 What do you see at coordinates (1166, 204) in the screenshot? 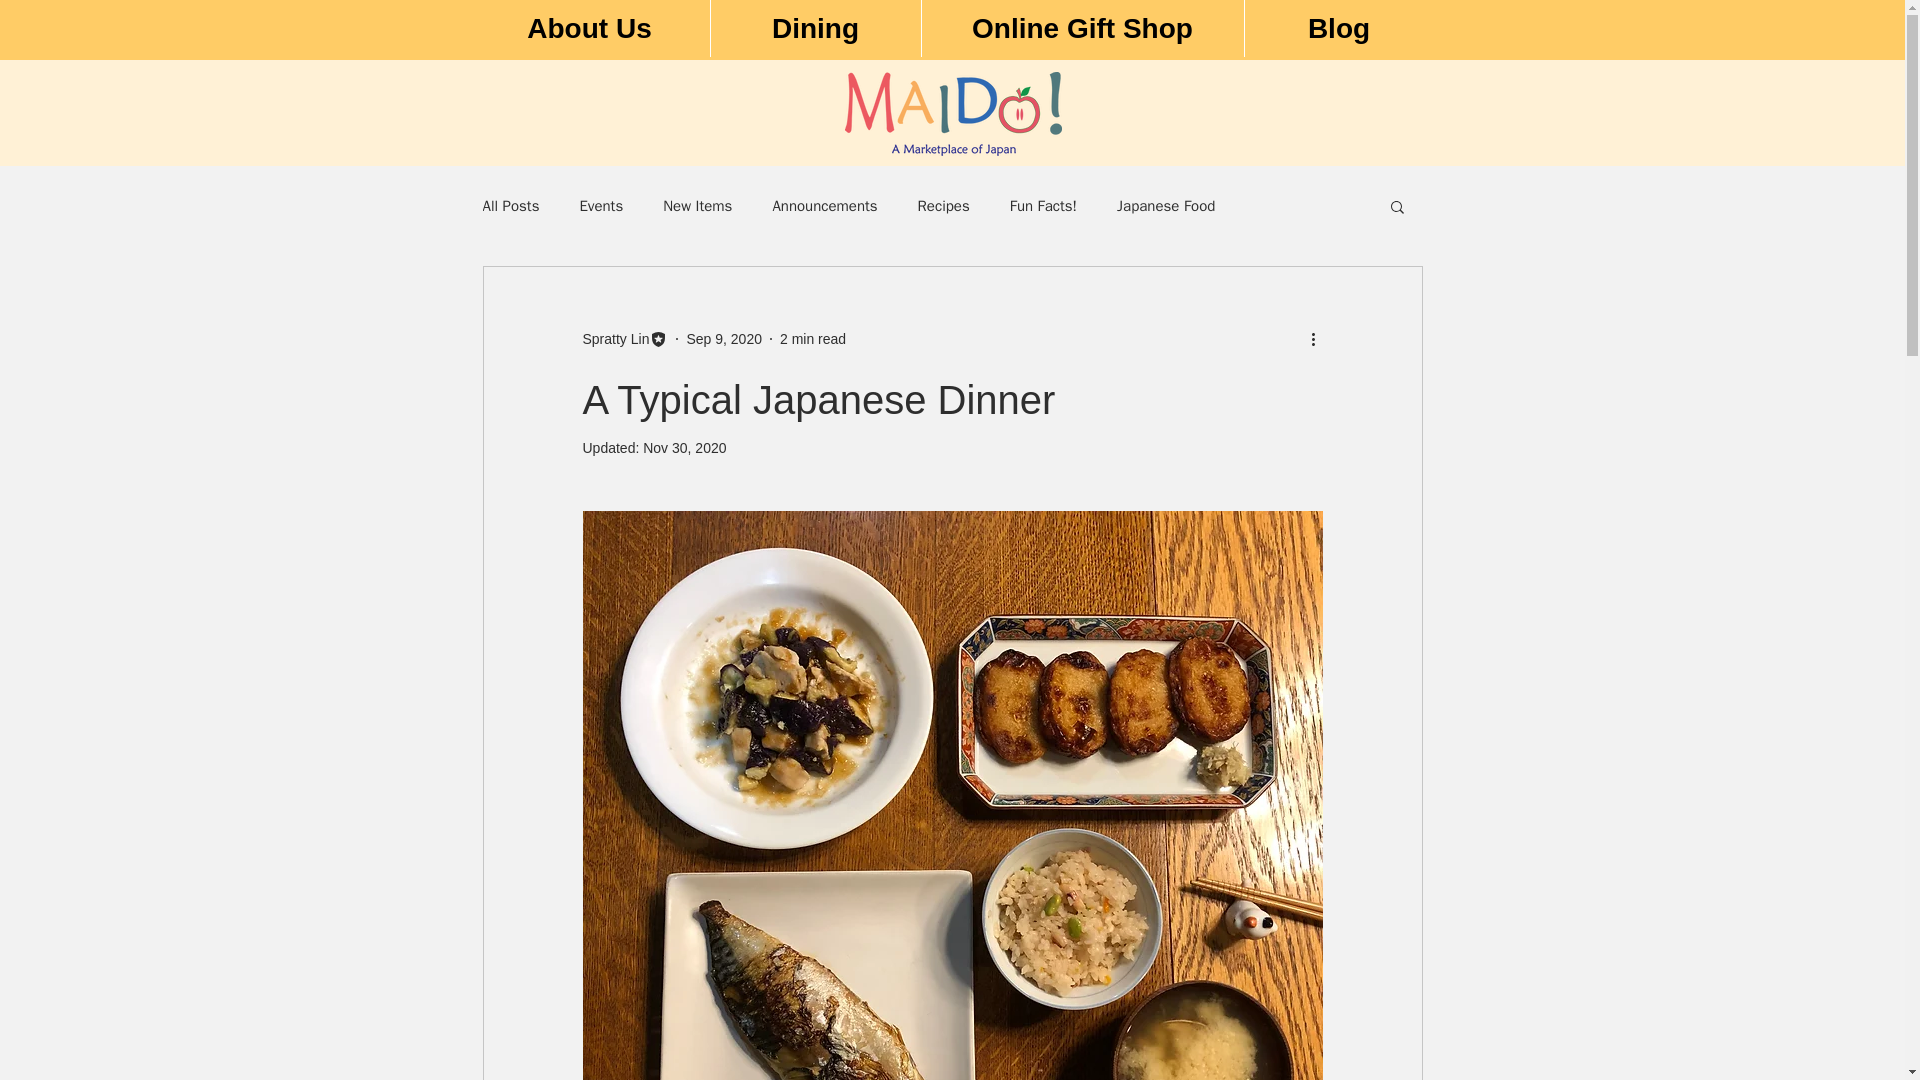
I see `Japanese Food` at bounding box center [1166, 204].